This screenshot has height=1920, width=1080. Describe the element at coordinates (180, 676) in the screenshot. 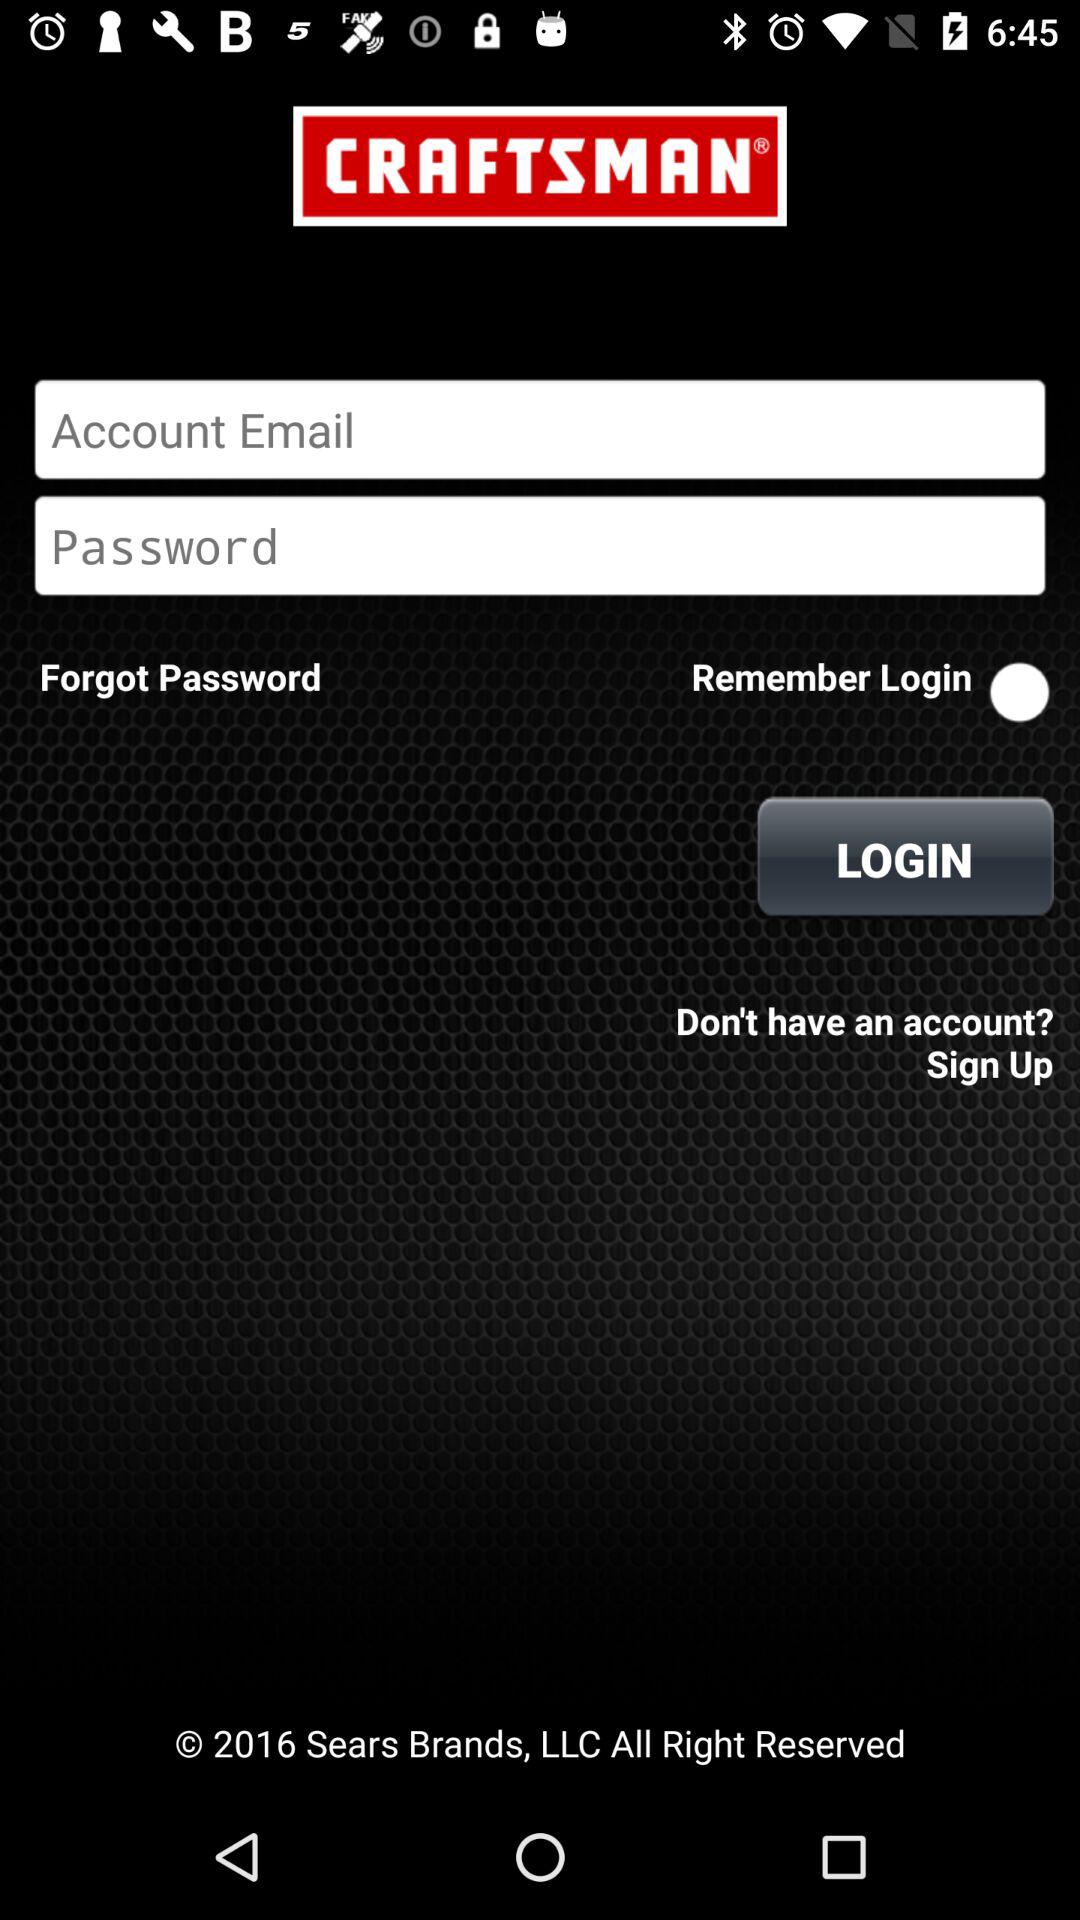

I see `choose the icon above 2016 sears brands icon` at that location.